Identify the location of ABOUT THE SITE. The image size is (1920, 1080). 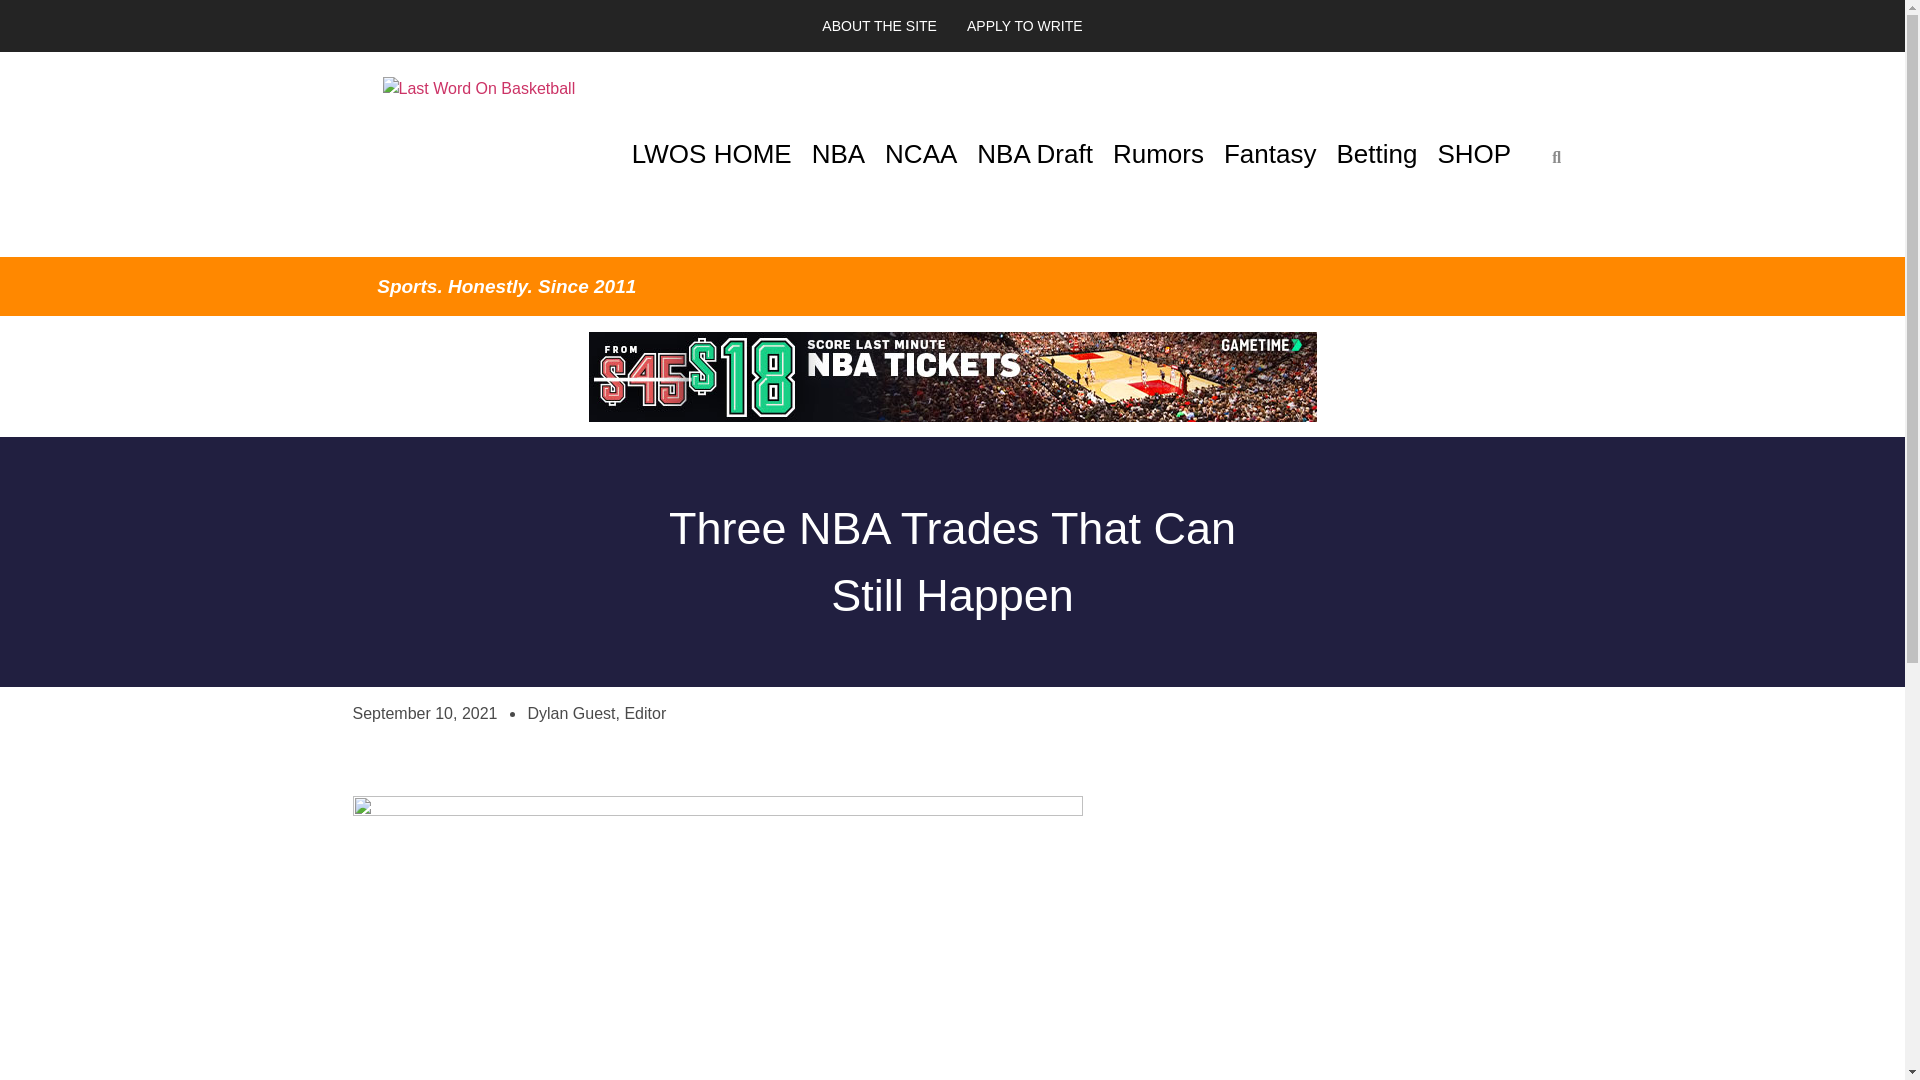
(880, 26).